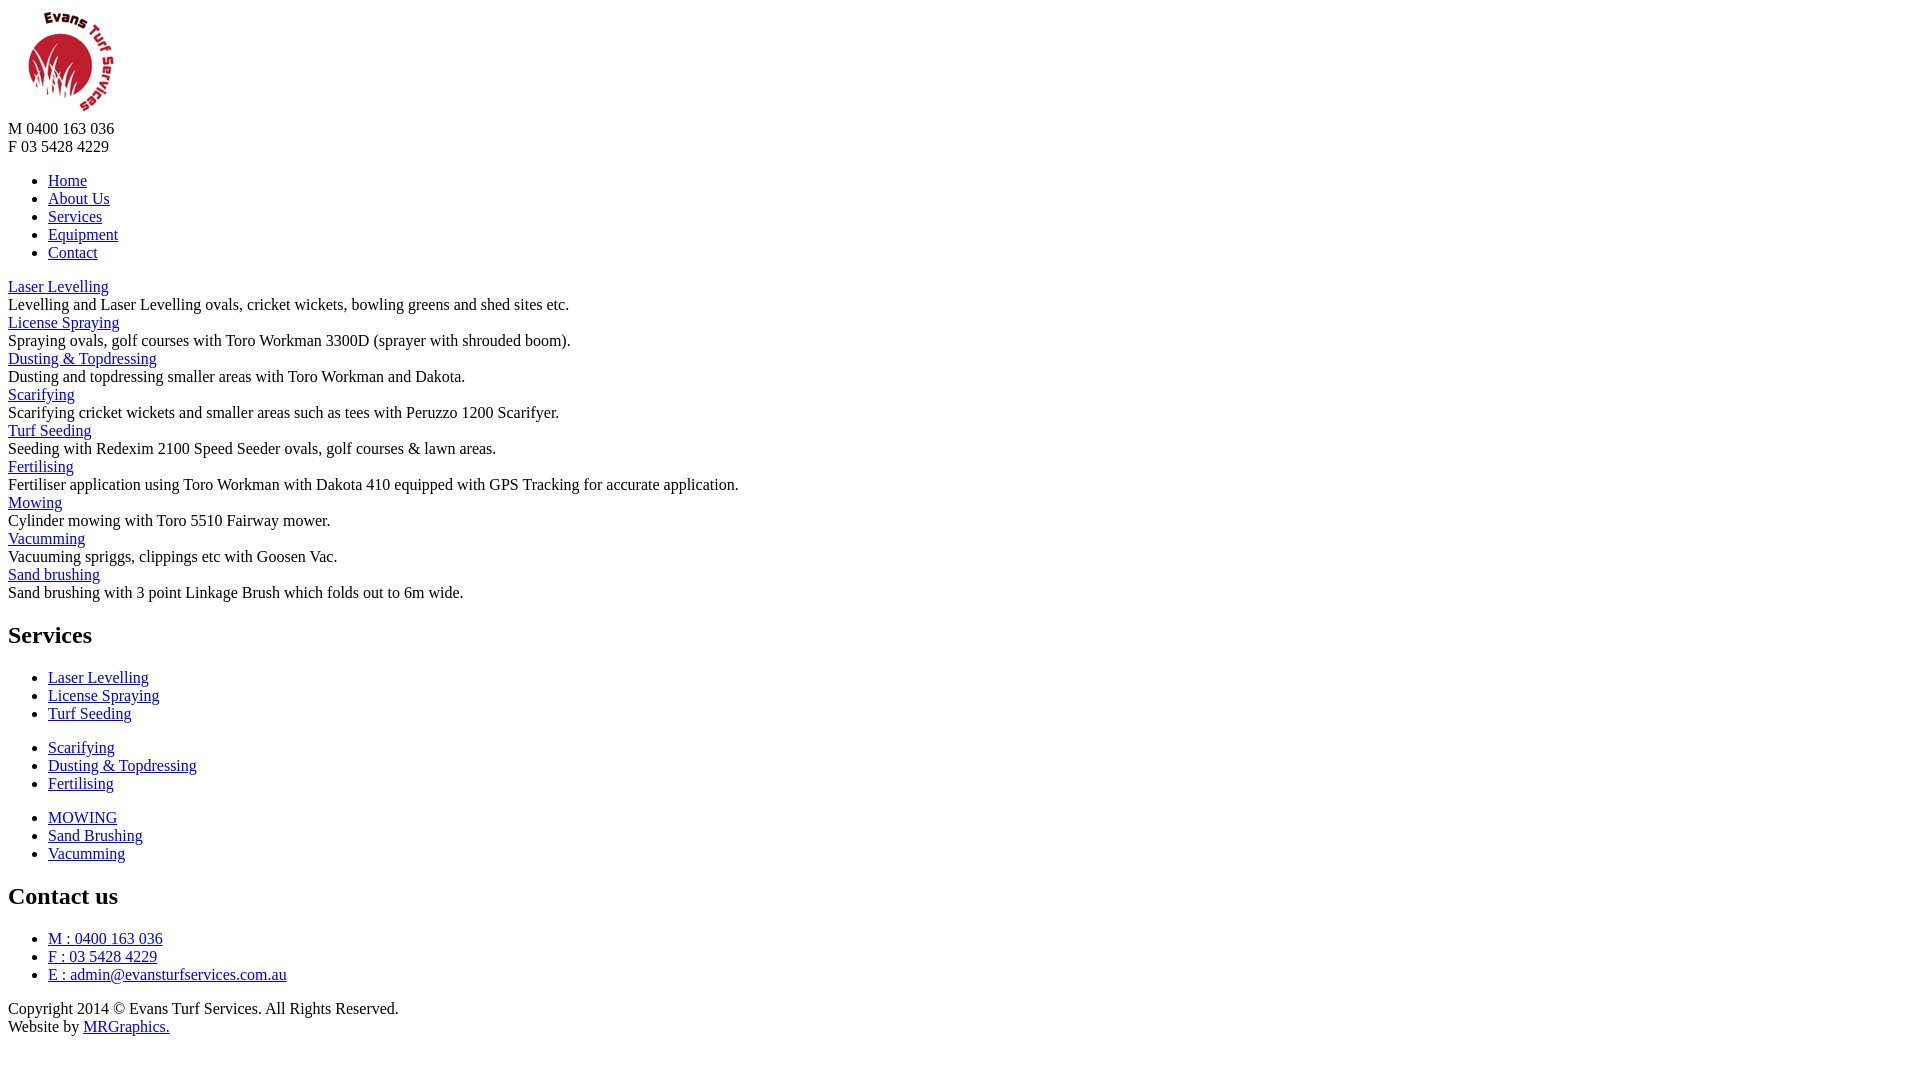  What do you see at coordinates (126, 1026) in the screenshot?
I see `MRGraphics.` at bounding box center [126, 1026].